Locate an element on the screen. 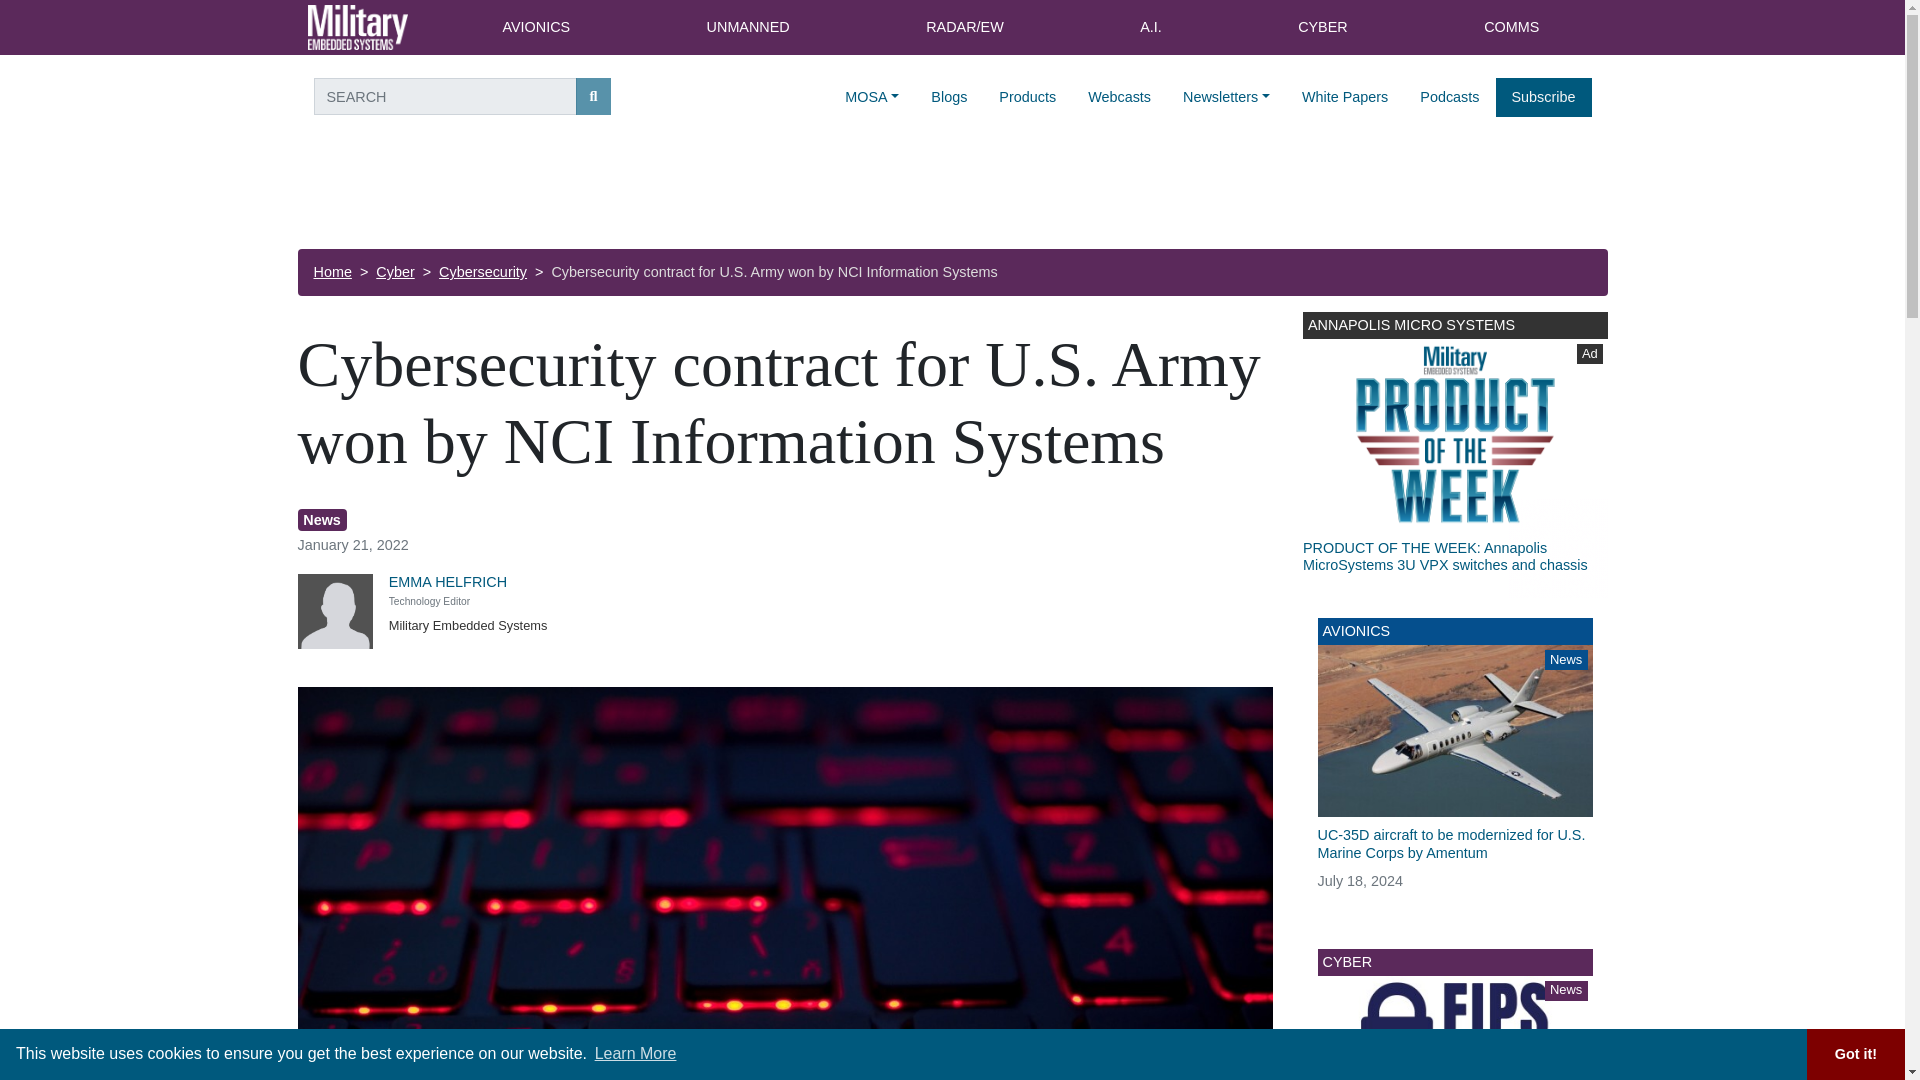 This screenshot has width=1920, height=1080. CYBER is located at coordinates (1323, 28).